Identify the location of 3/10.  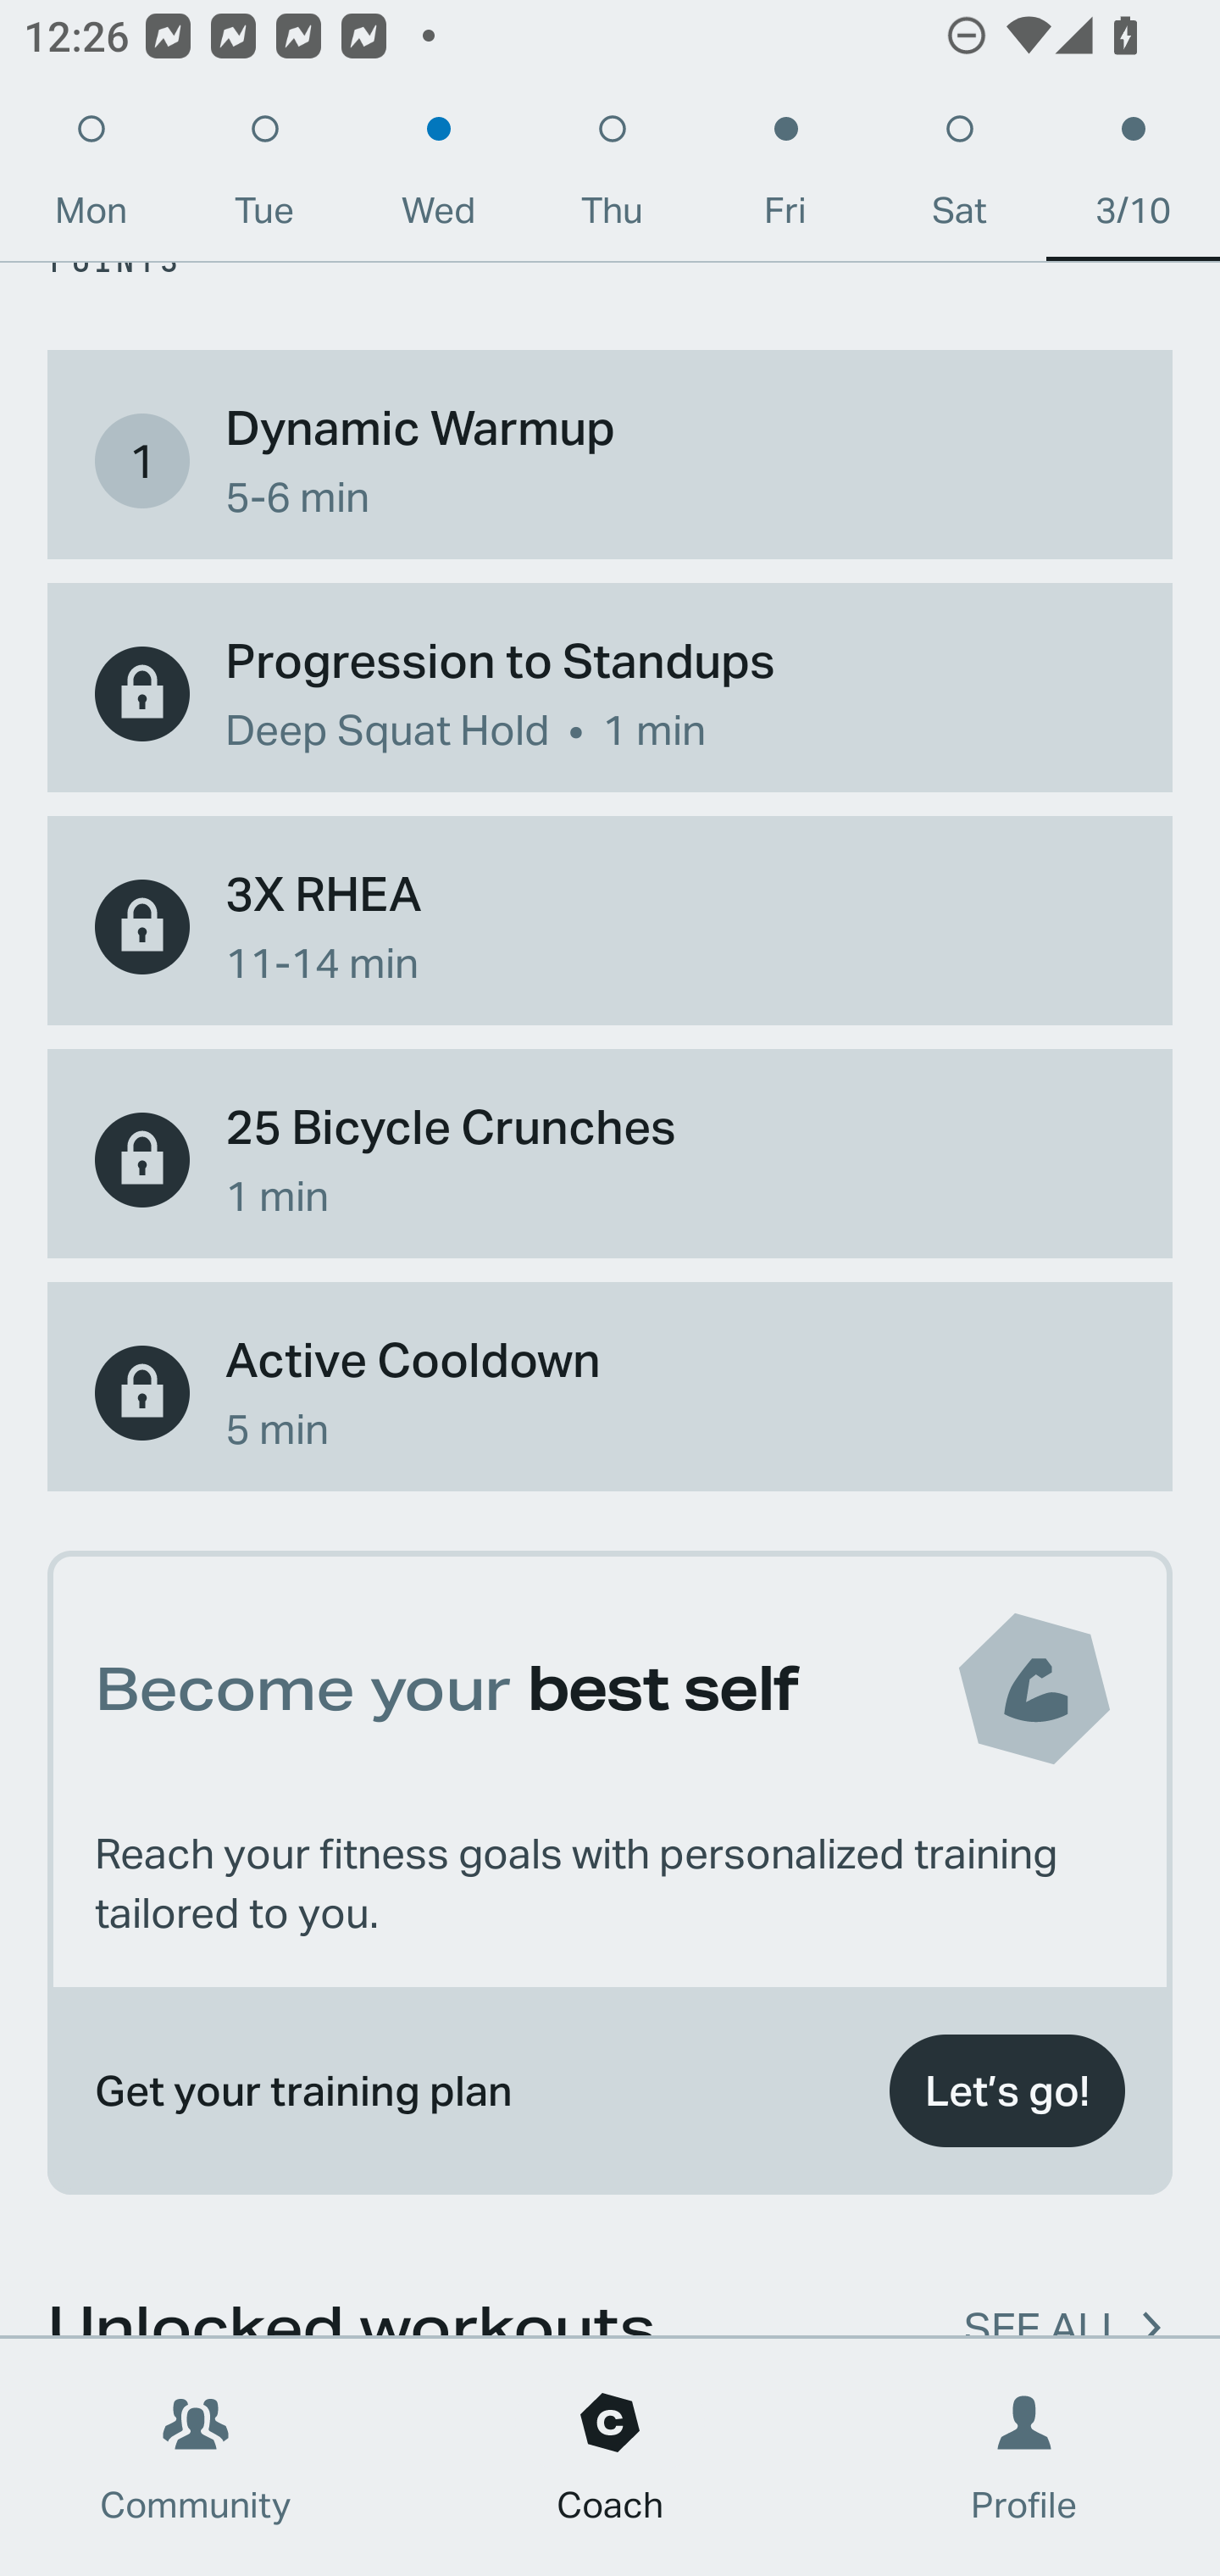
(1134, 178).